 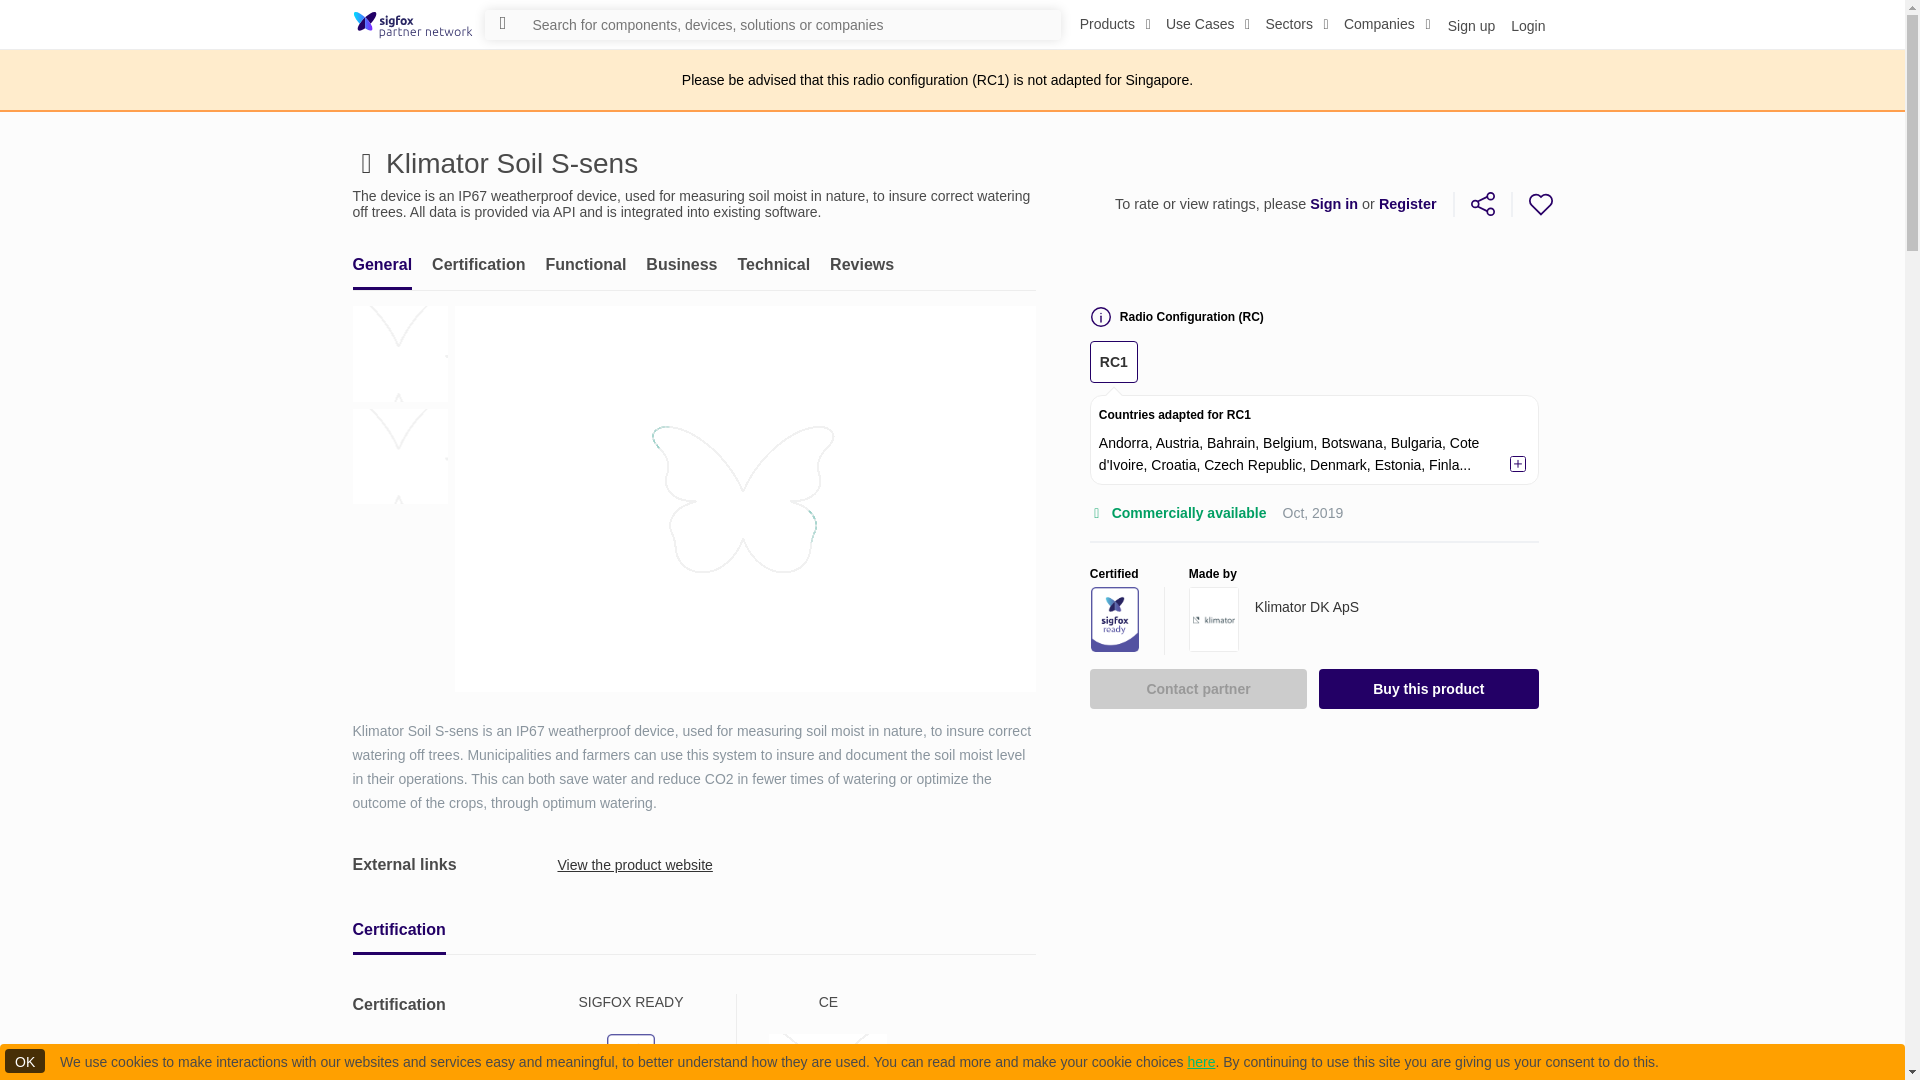 I want to click on Use Cases, so click(x=1387, y=24).